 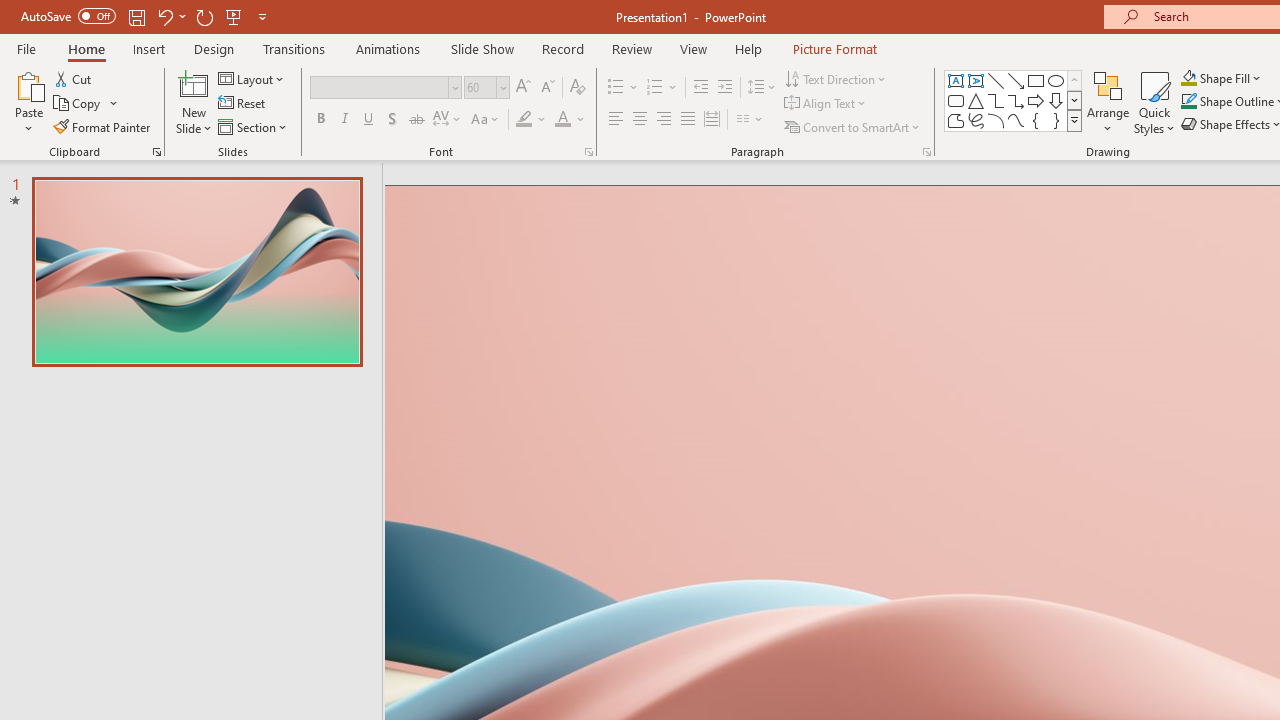 I want to click on Align Left, so click(x=616, y=120).